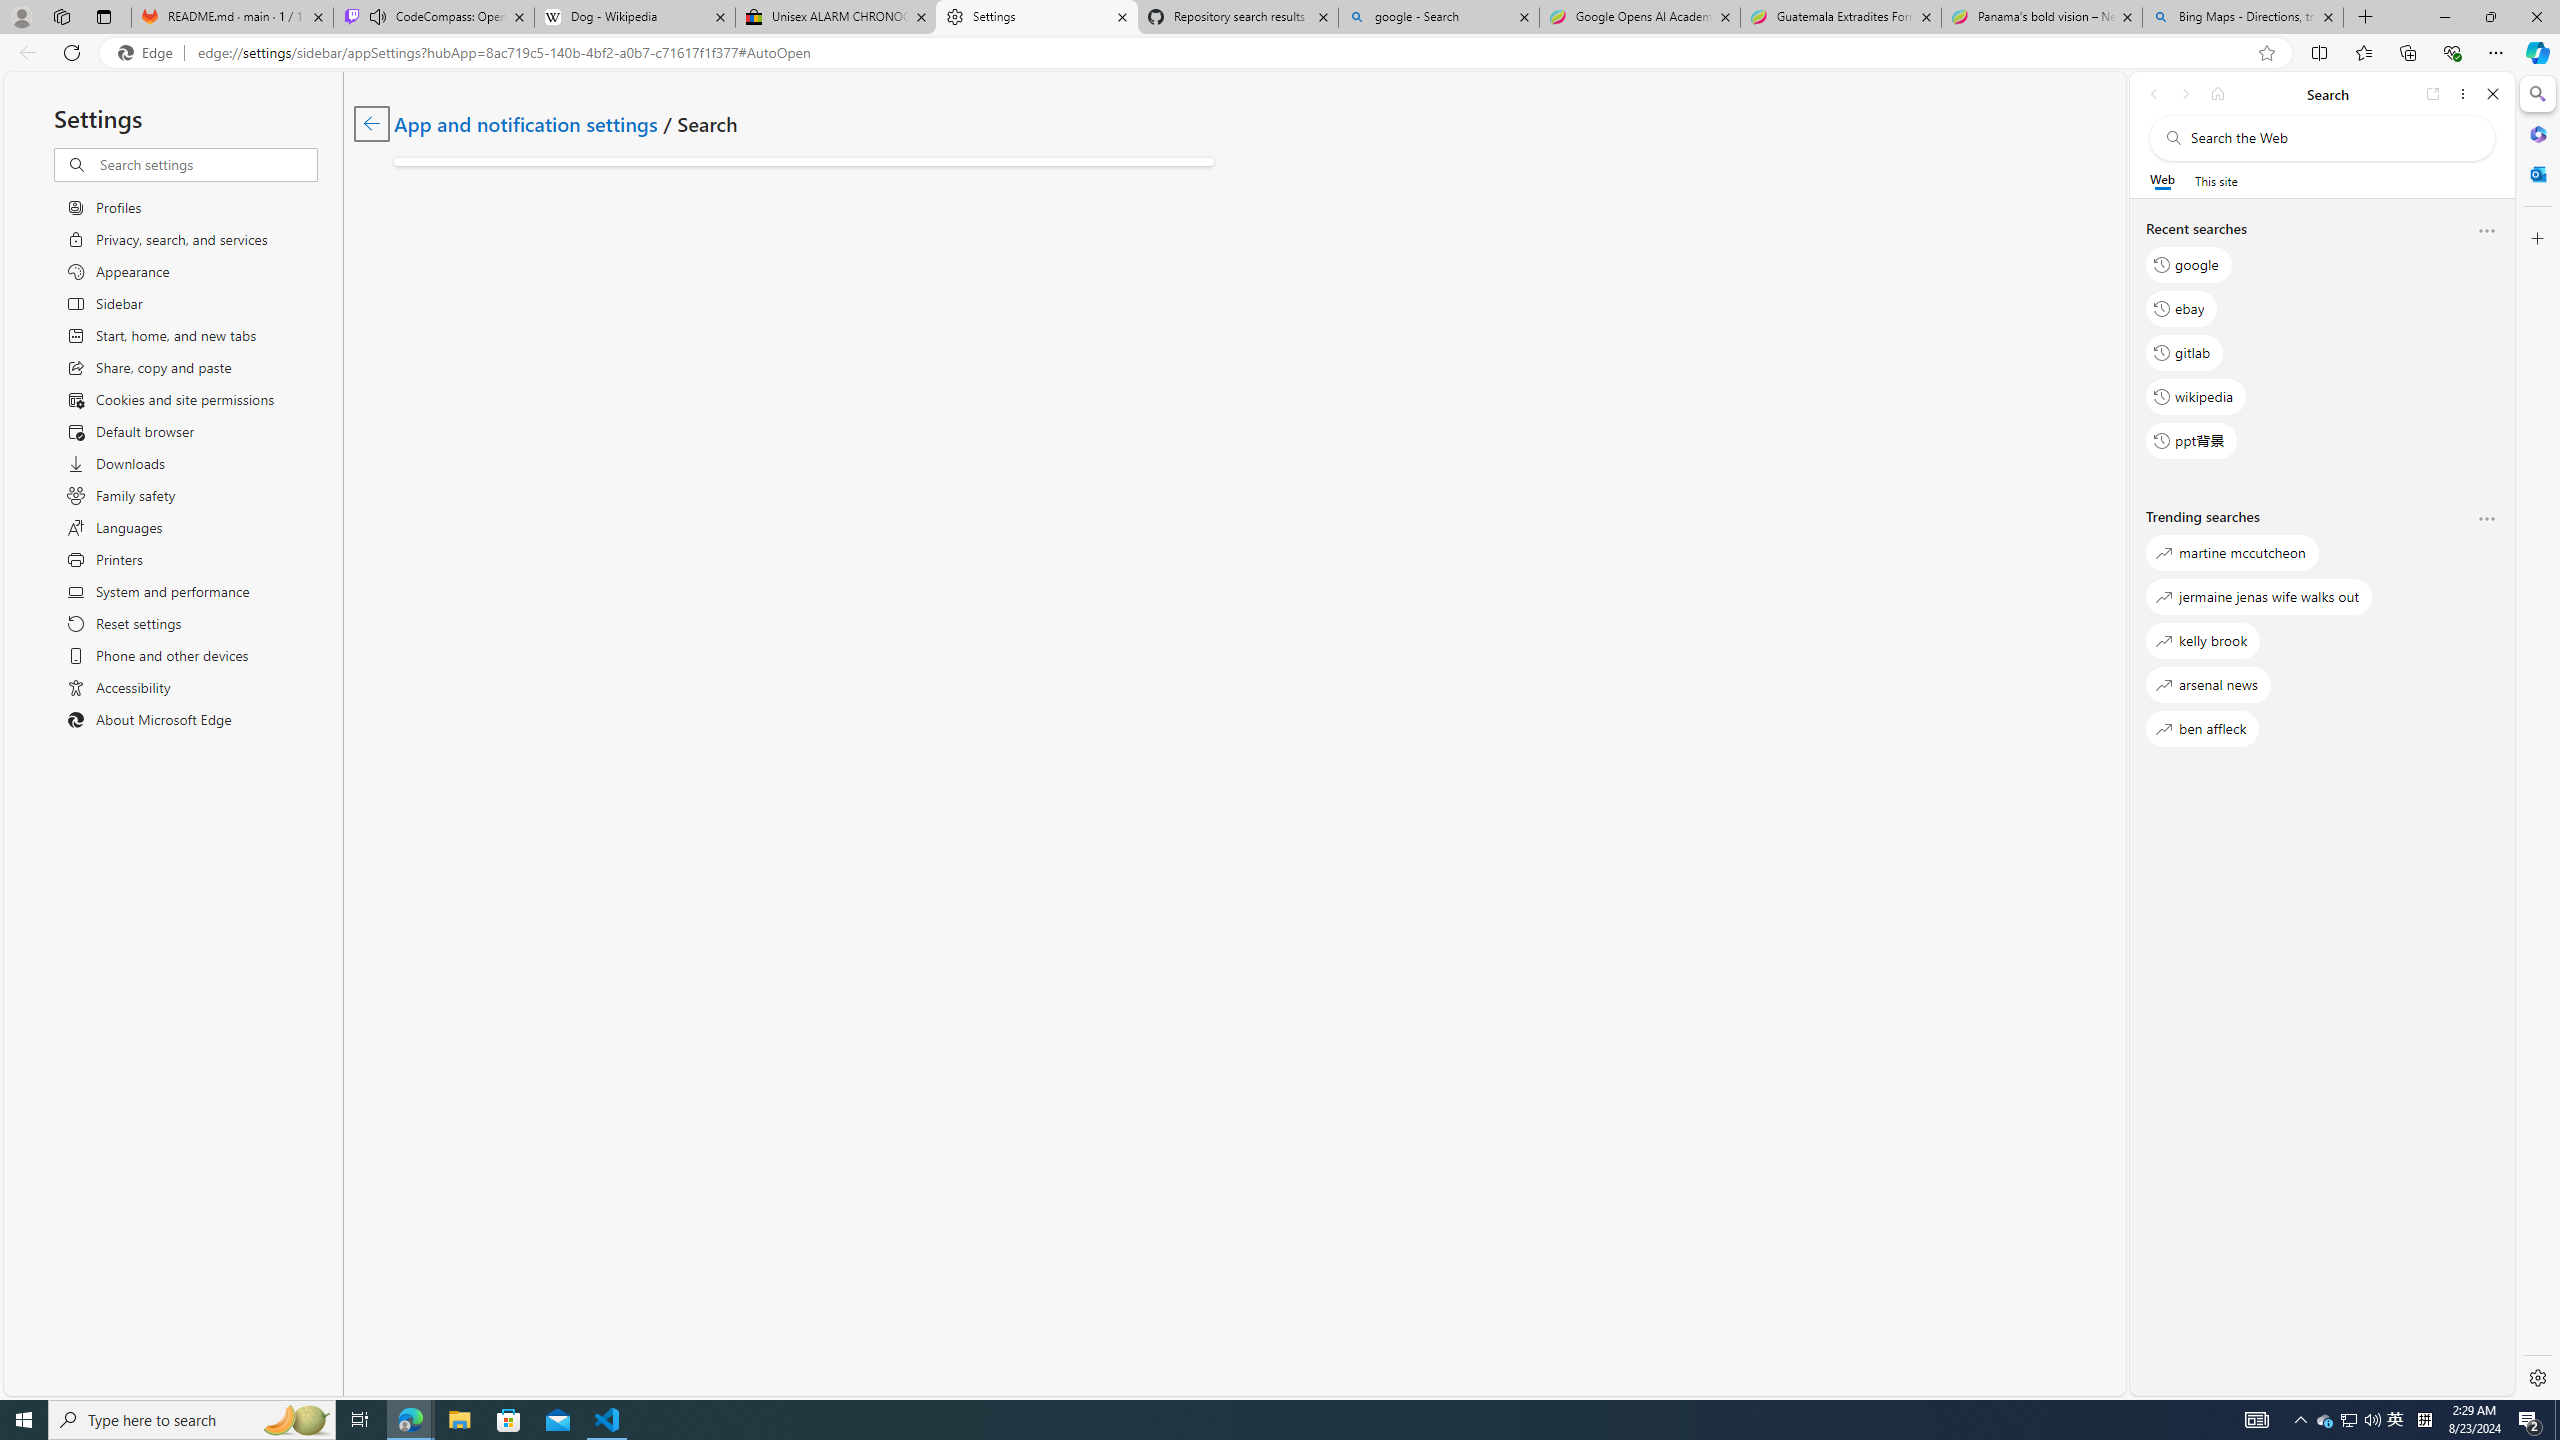  I want to click on Mute tab, so click(378, 16).